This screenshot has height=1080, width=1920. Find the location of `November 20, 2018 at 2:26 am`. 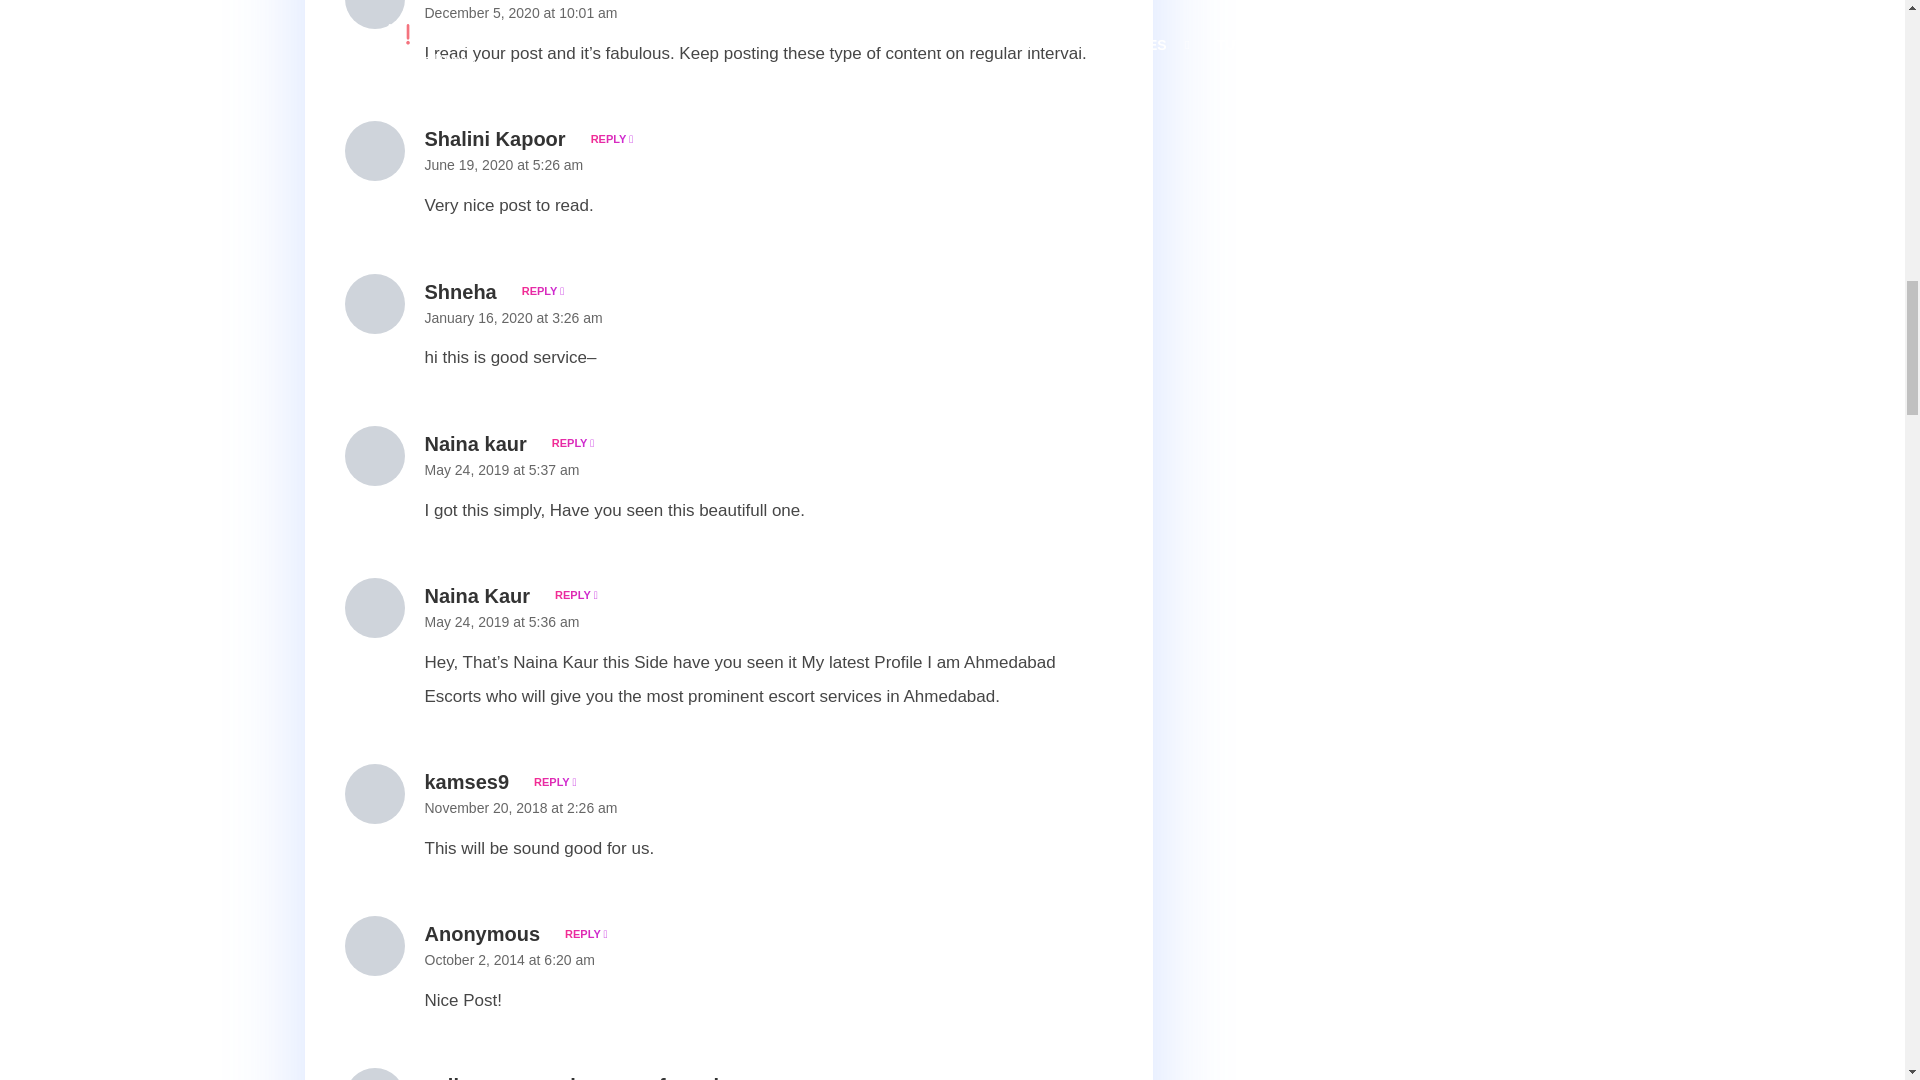

November 20, 2018 at 2:26 am is located at coordinates (520, 808).